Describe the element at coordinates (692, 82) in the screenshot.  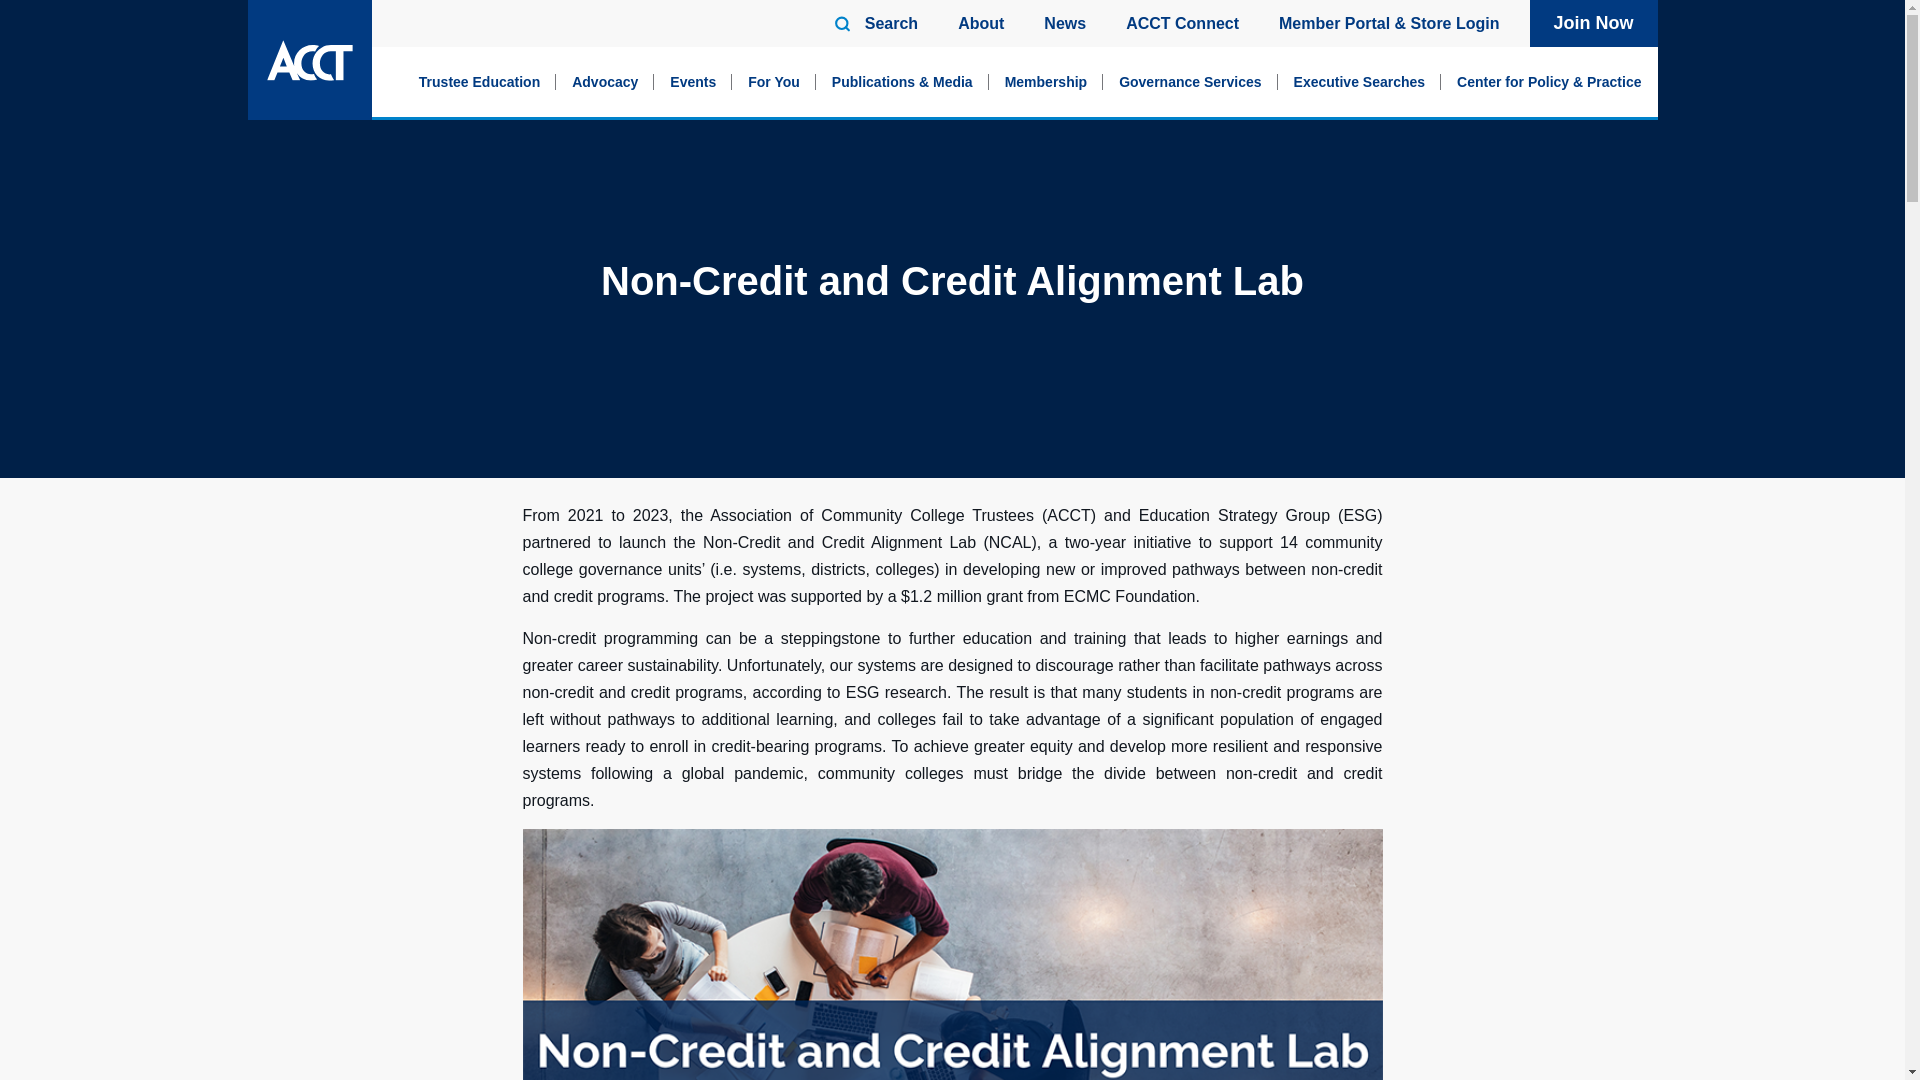
I see `Events` at that location.